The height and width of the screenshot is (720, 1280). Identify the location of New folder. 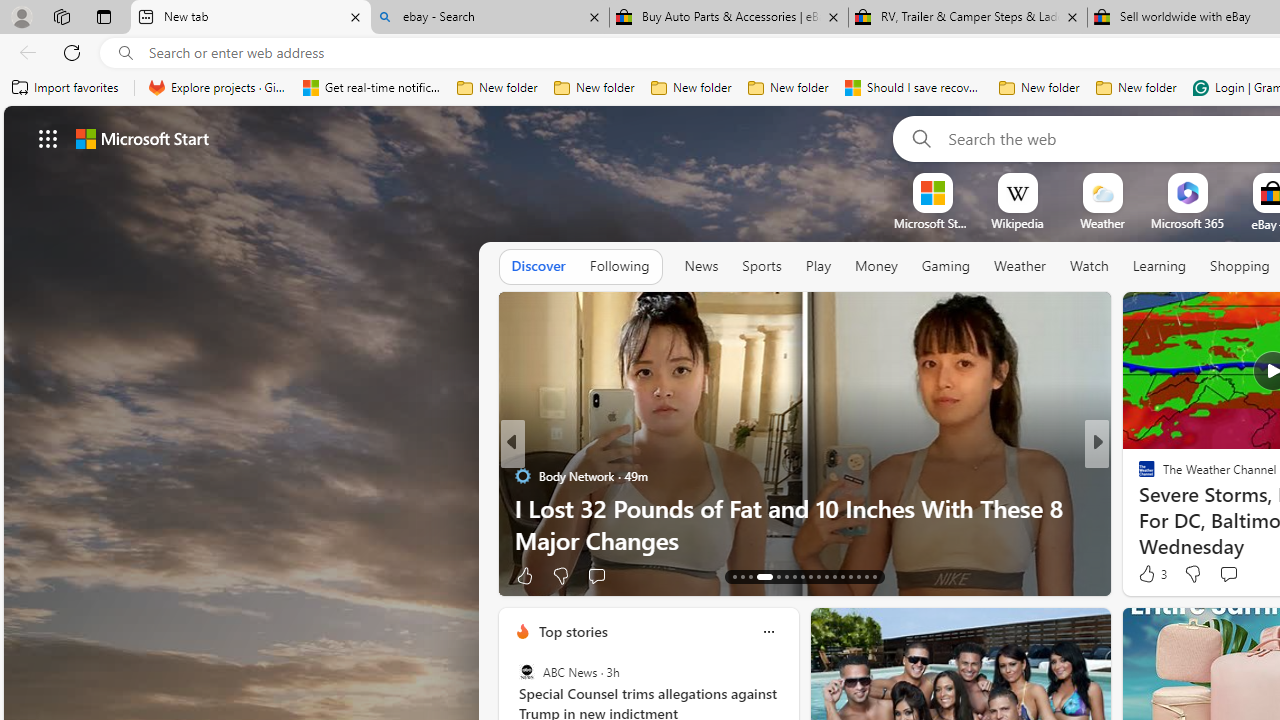
(1136, 88).